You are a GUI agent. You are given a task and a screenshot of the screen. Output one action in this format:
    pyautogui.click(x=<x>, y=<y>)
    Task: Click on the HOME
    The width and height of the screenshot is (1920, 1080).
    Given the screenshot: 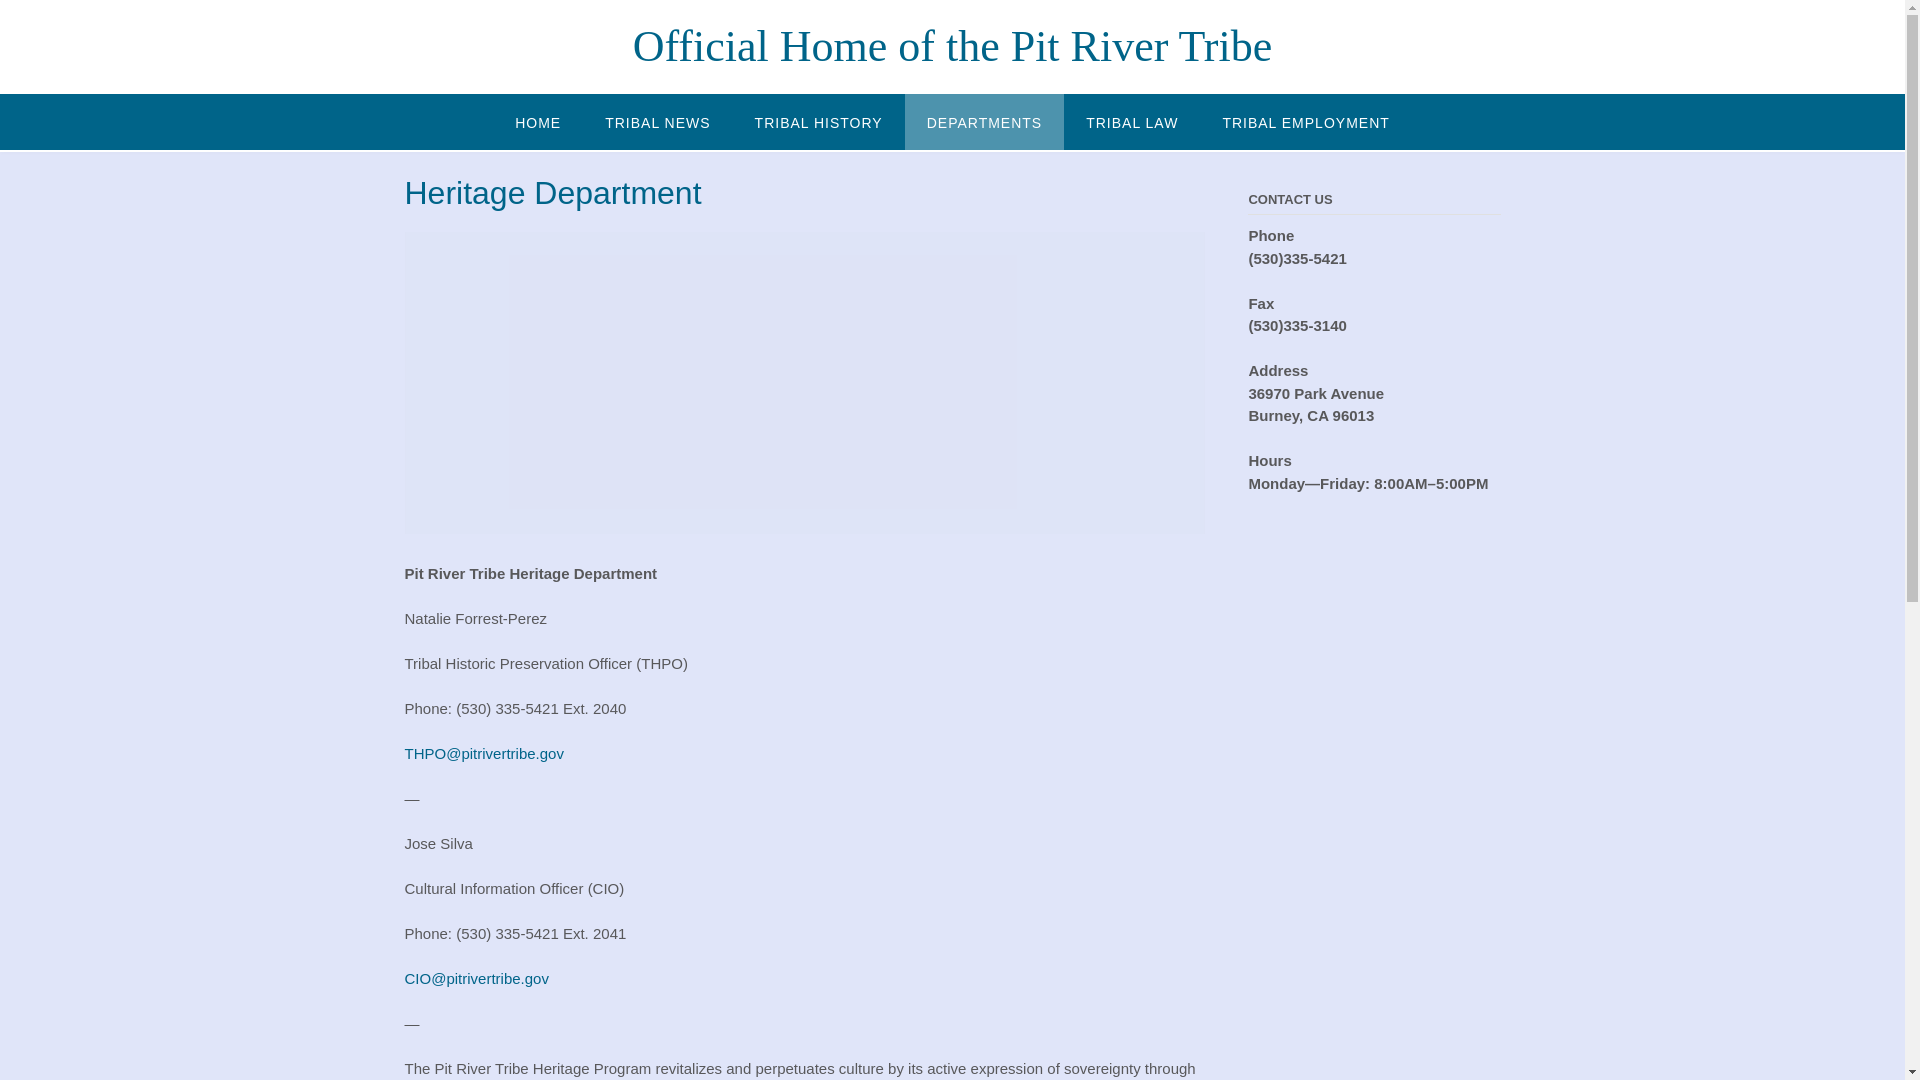 What is the action you would take?
    pyautogui.click(x=538, y=122)
    